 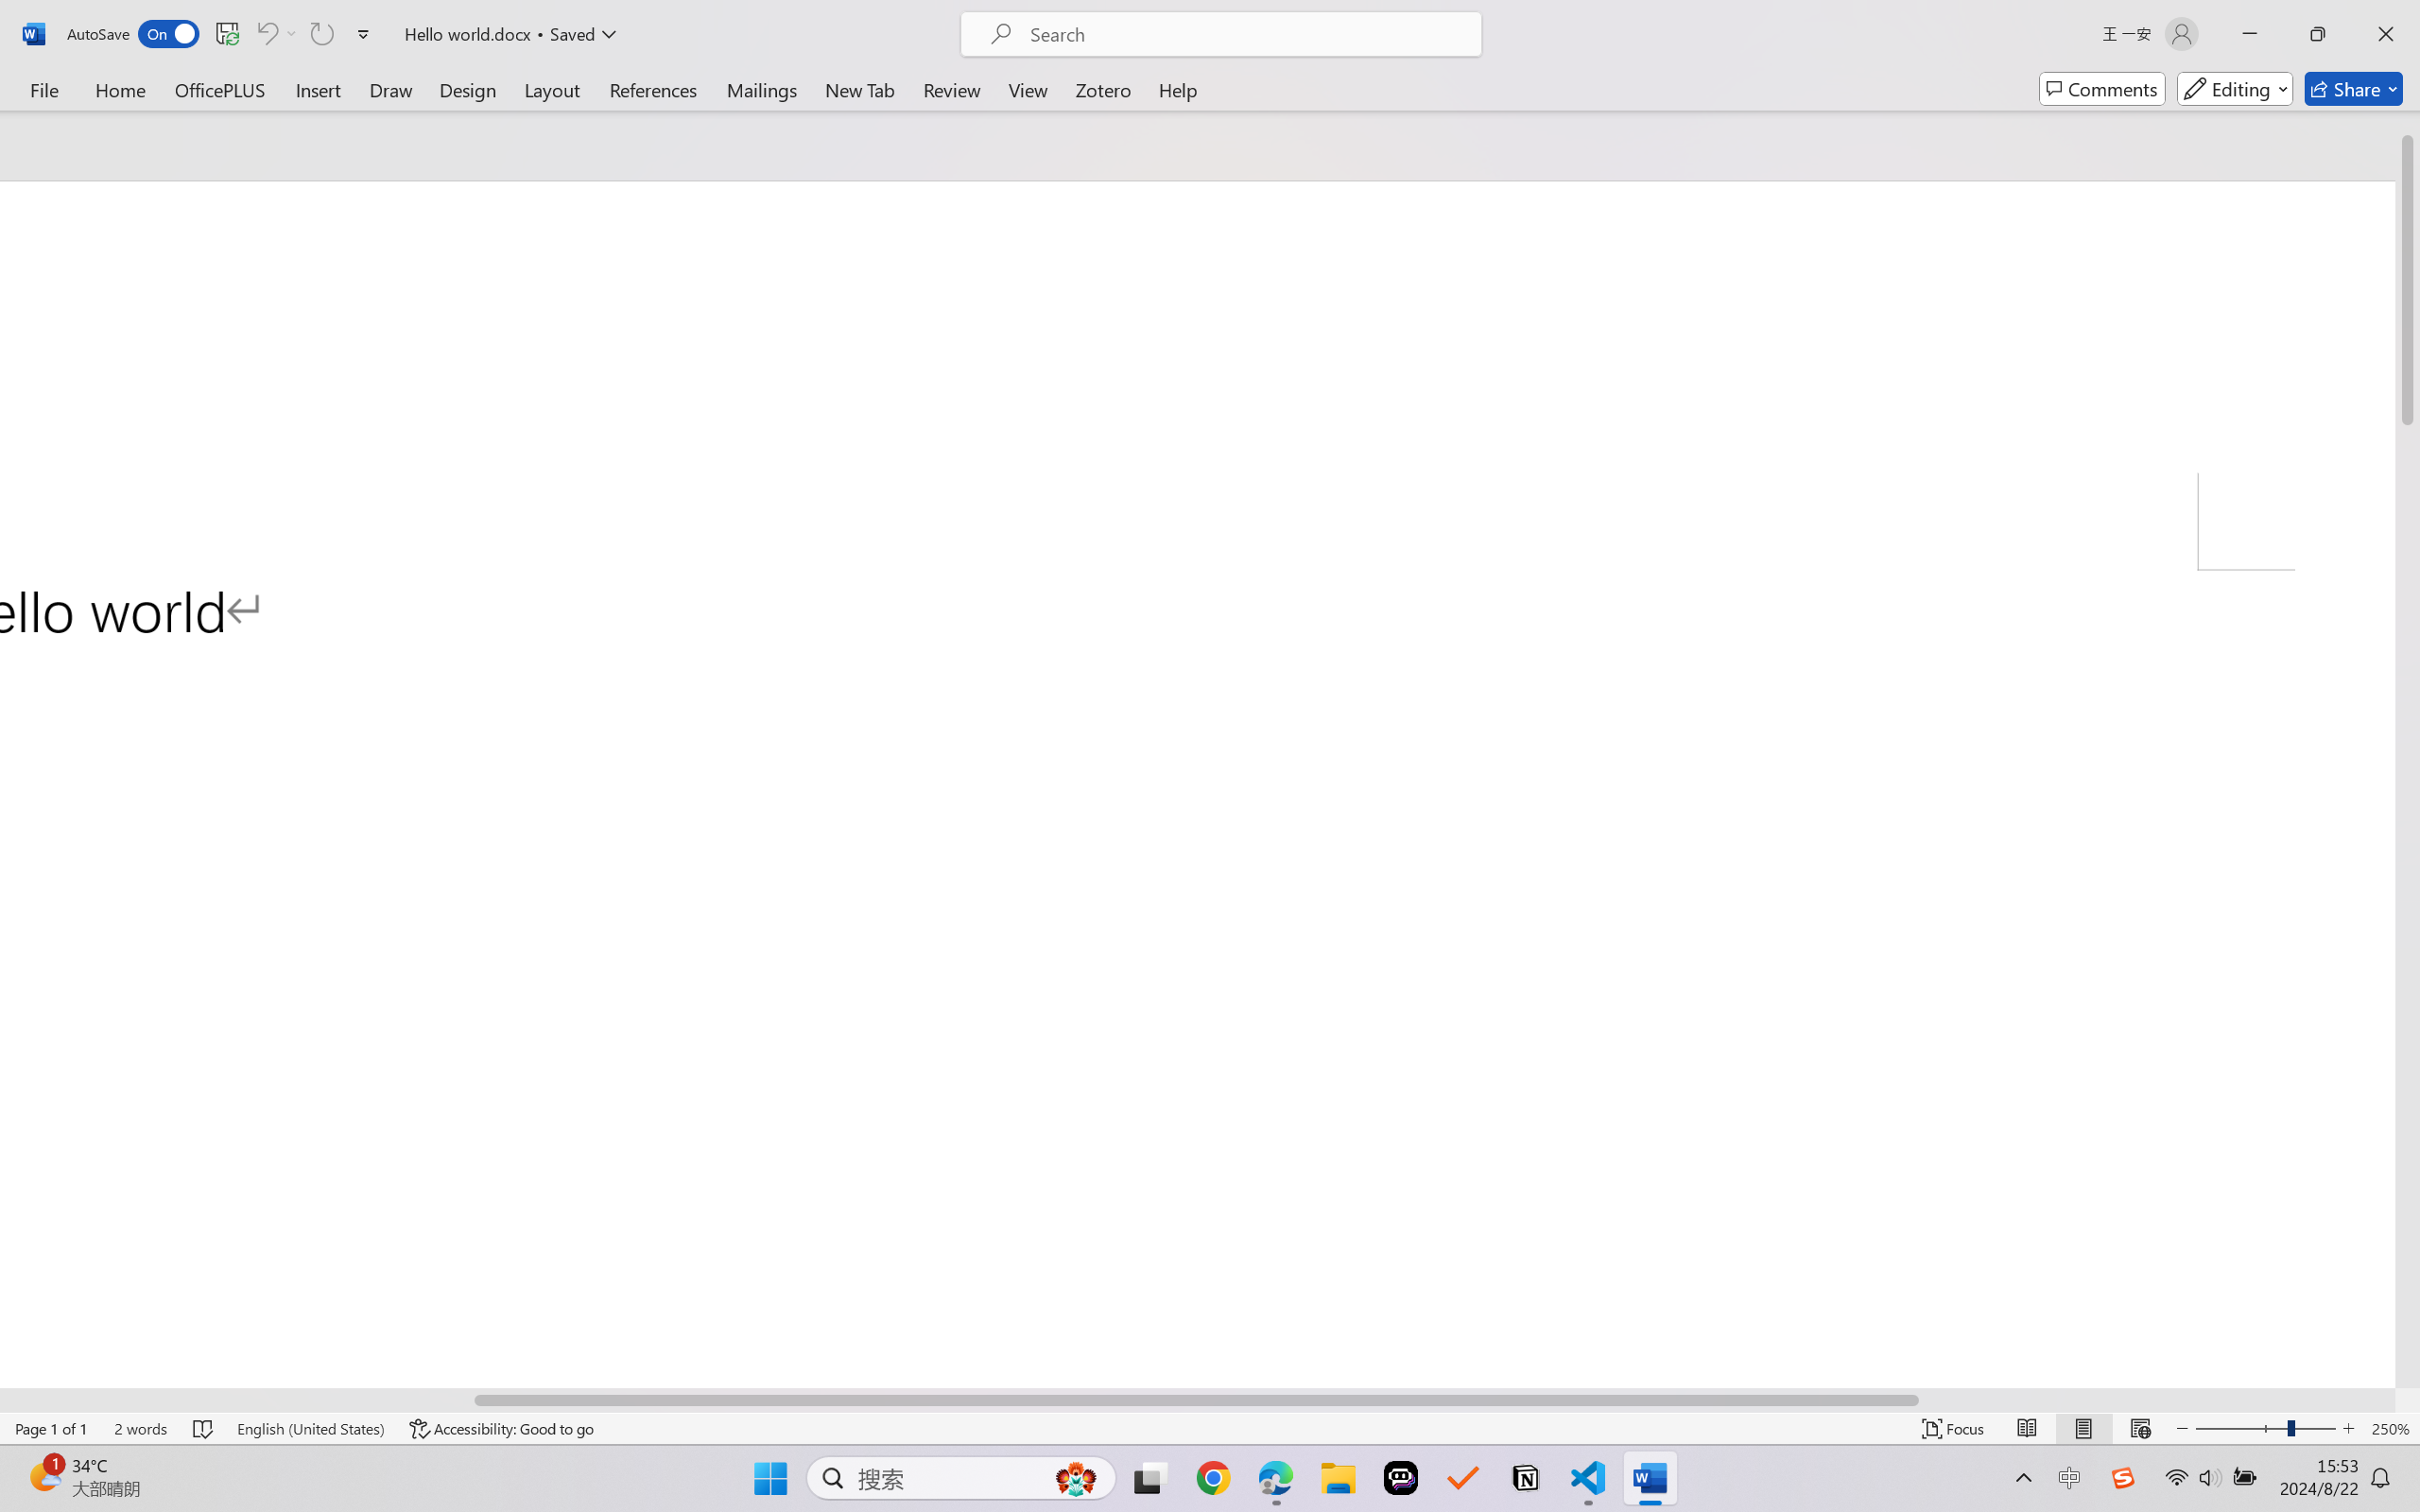 I want to click on Restore Down, so click(x=2318, y=34).